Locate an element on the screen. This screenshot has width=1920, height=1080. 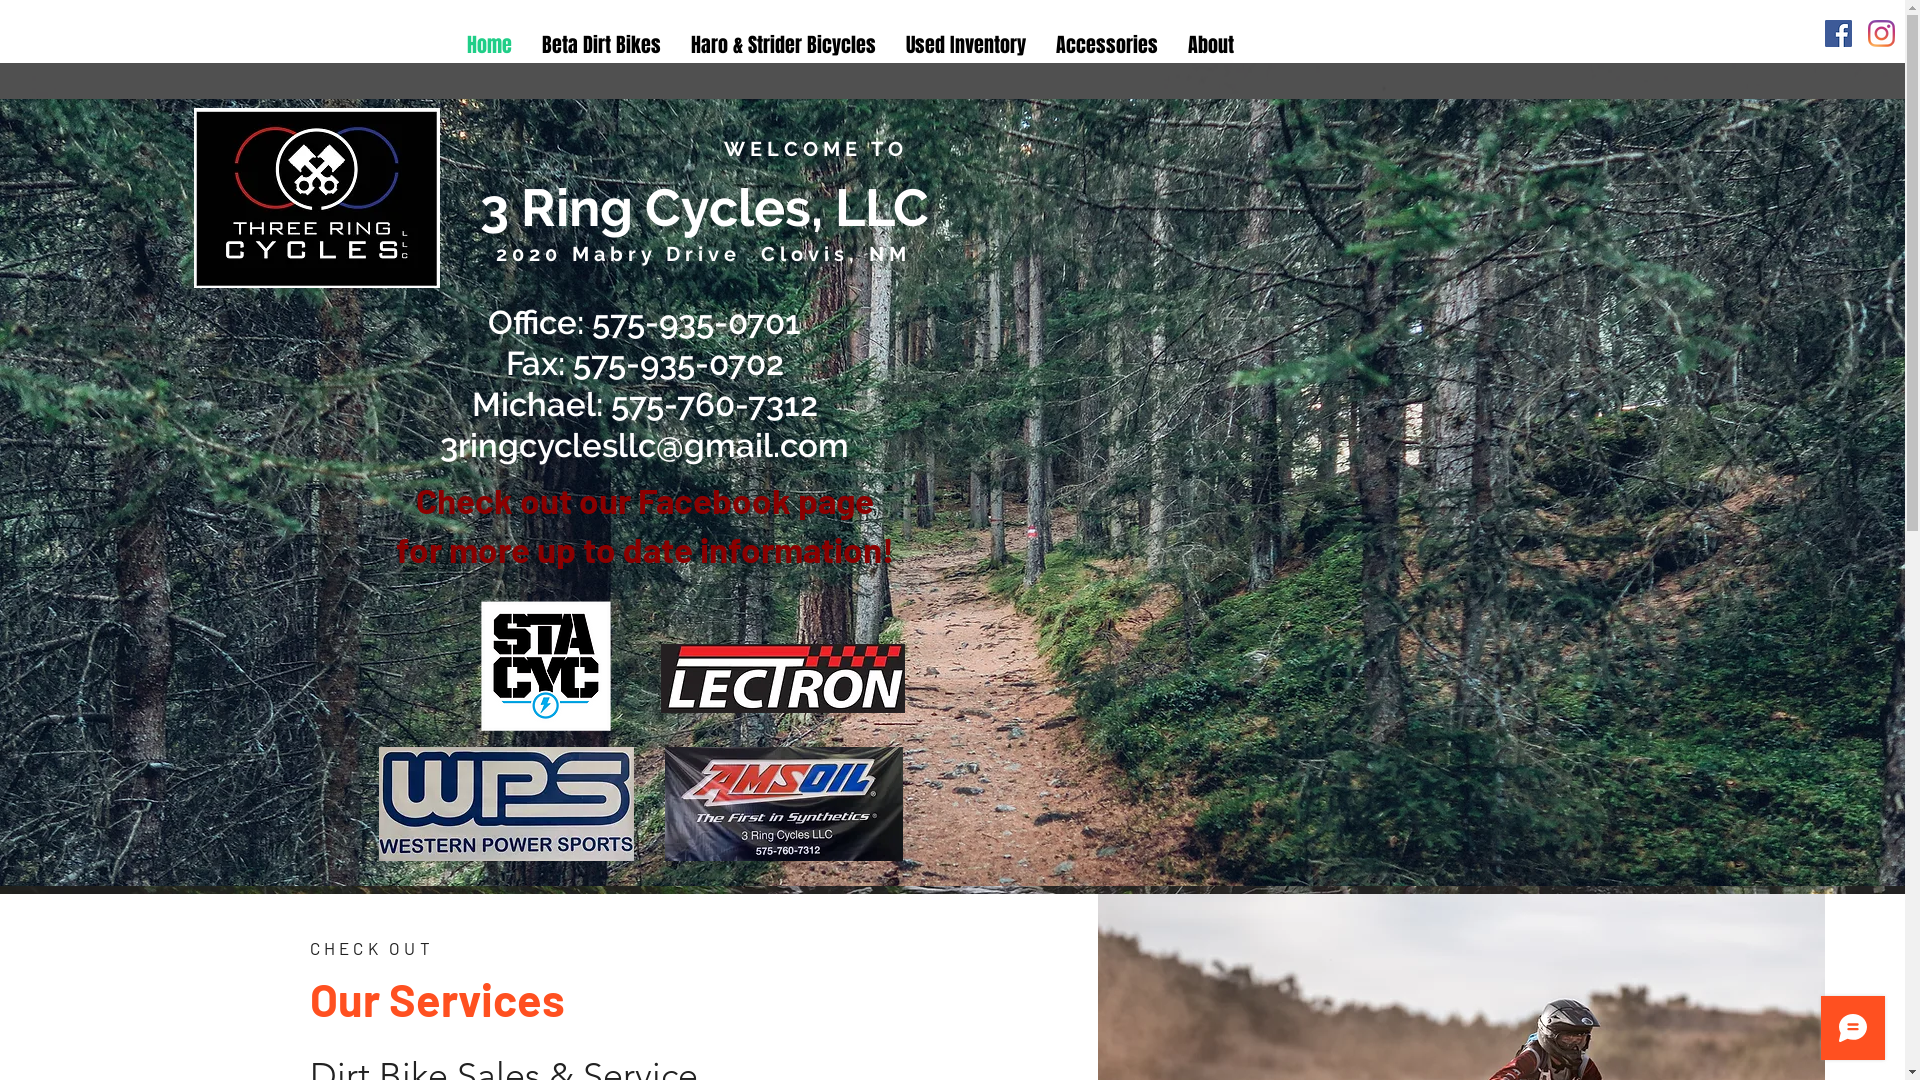
3ringcyclesllc@gmail.com is located at coordinates (644, 446).